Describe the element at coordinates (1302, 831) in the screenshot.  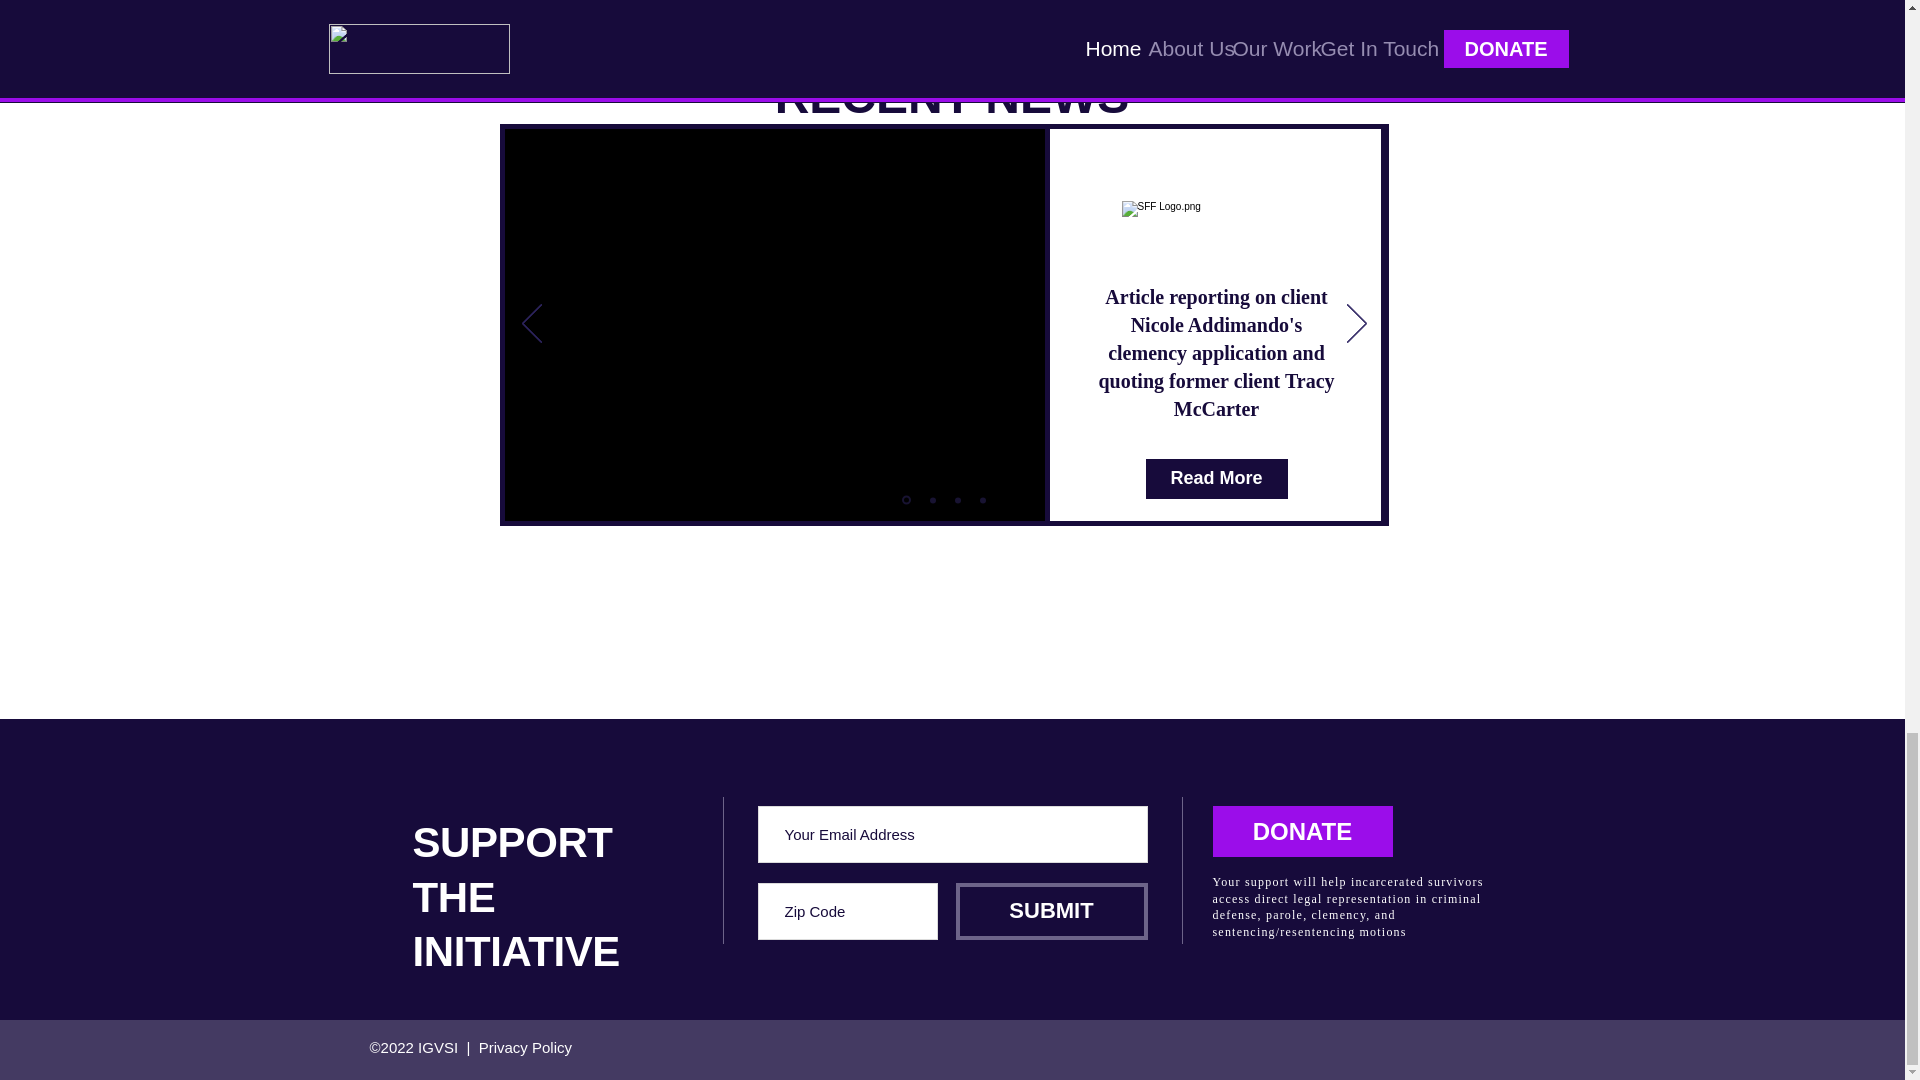
I see `DONATE` at that location.